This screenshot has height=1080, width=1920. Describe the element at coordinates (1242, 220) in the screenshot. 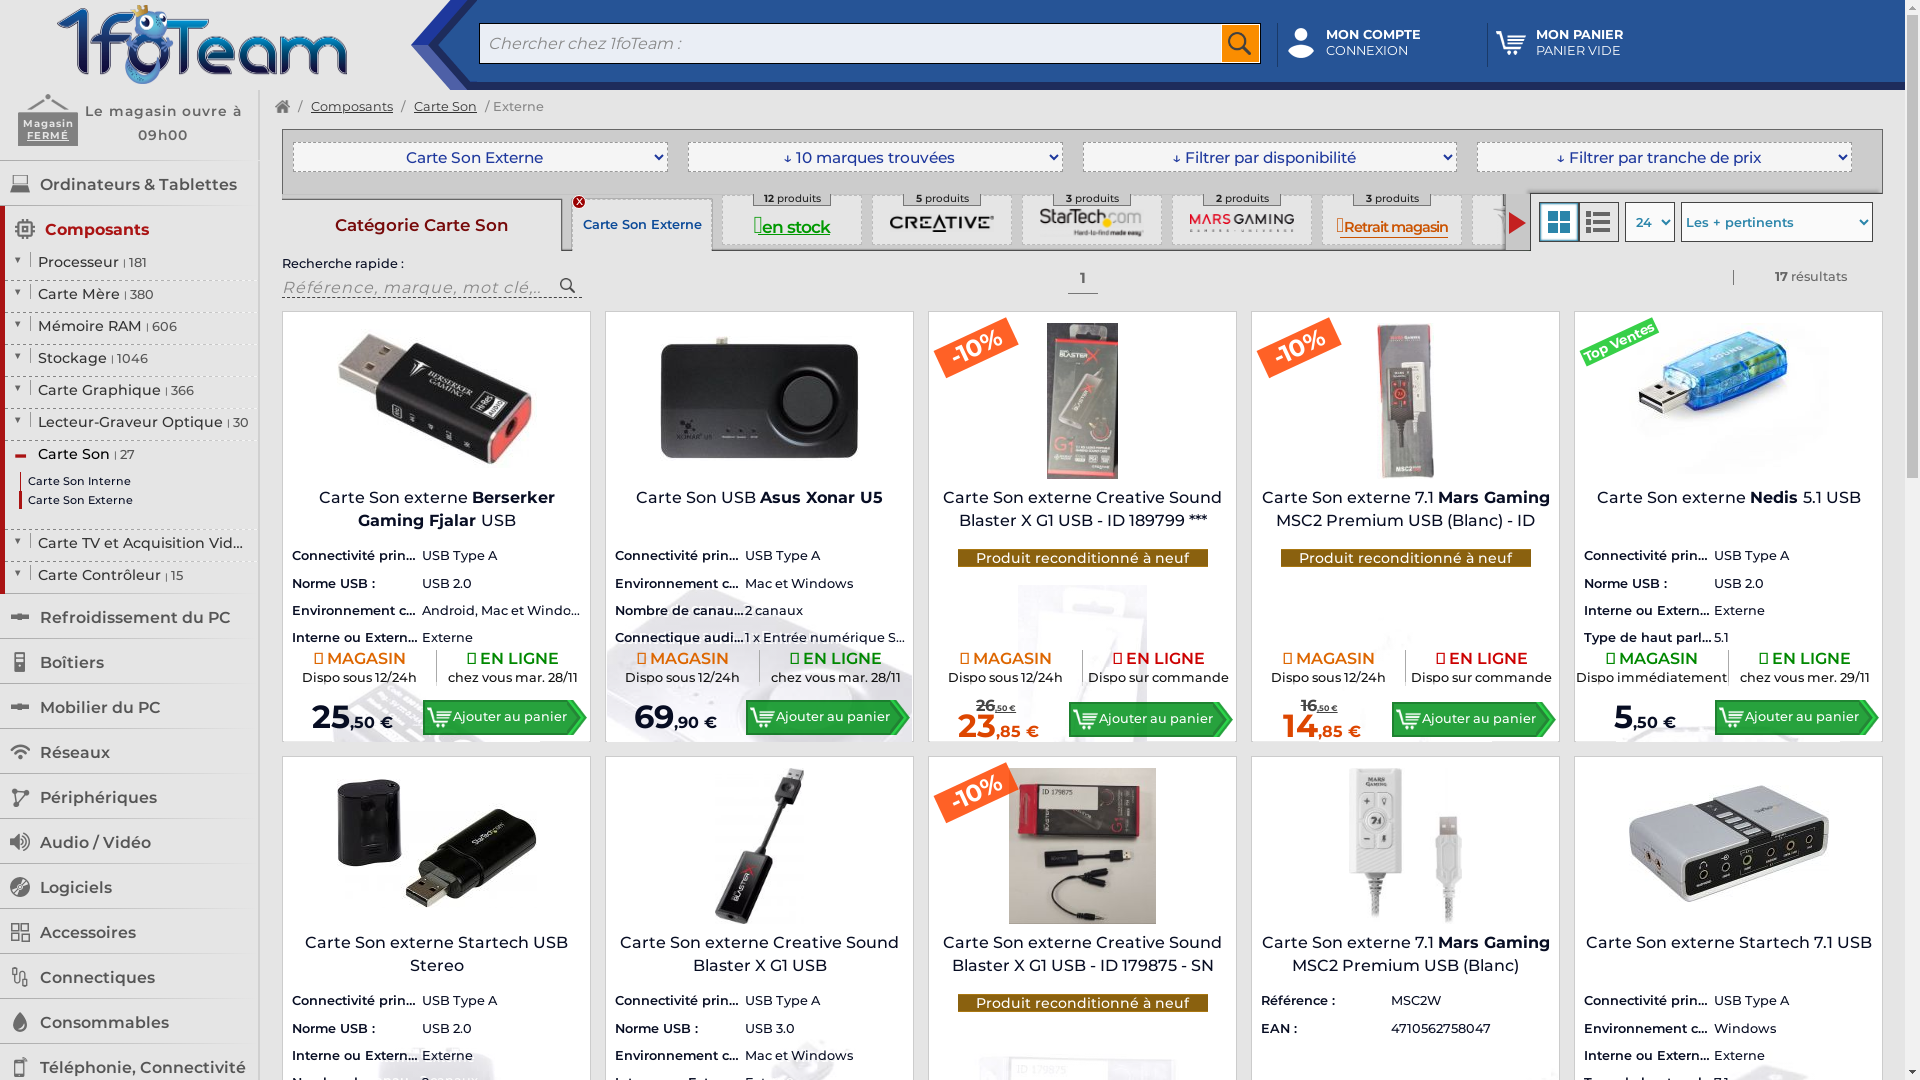

I see `2 produits` at that location.